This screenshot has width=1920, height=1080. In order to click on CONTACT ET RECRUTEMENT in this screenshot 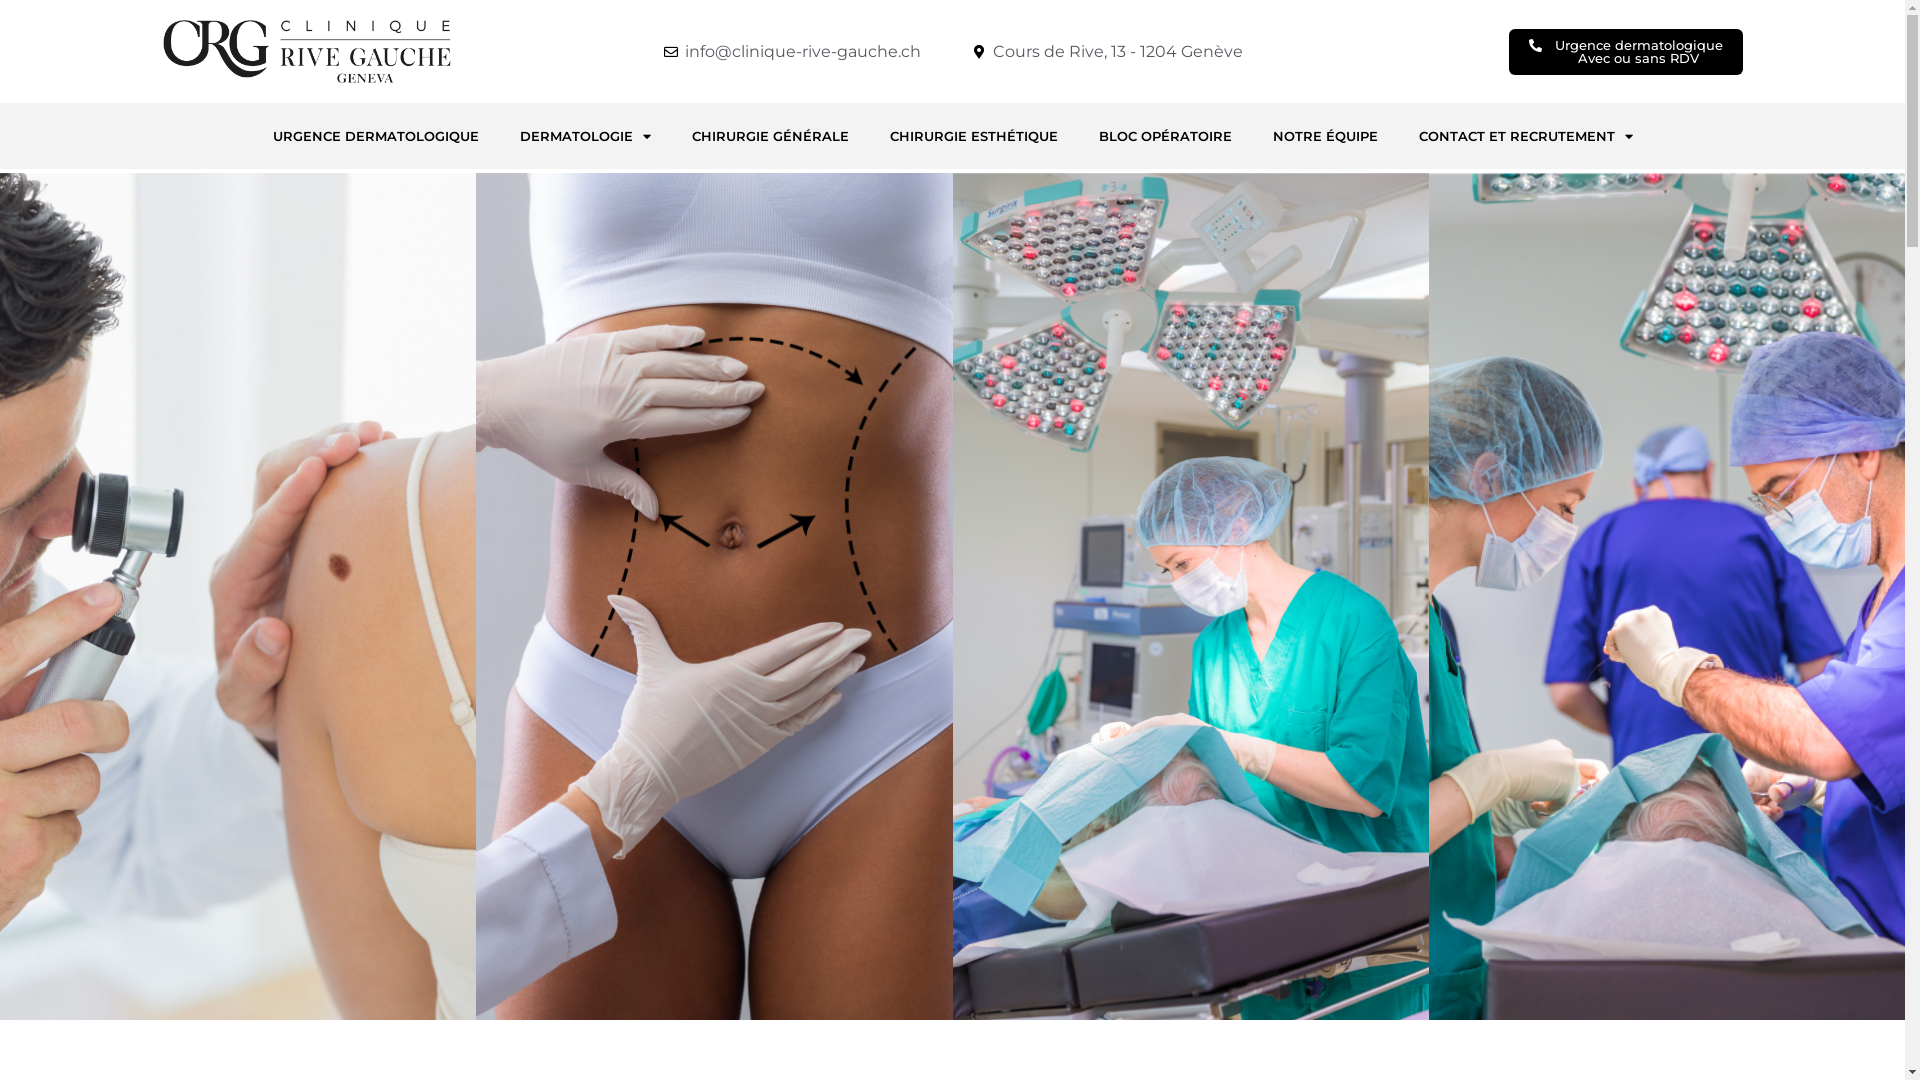, I will do `click(1525, 136)`.